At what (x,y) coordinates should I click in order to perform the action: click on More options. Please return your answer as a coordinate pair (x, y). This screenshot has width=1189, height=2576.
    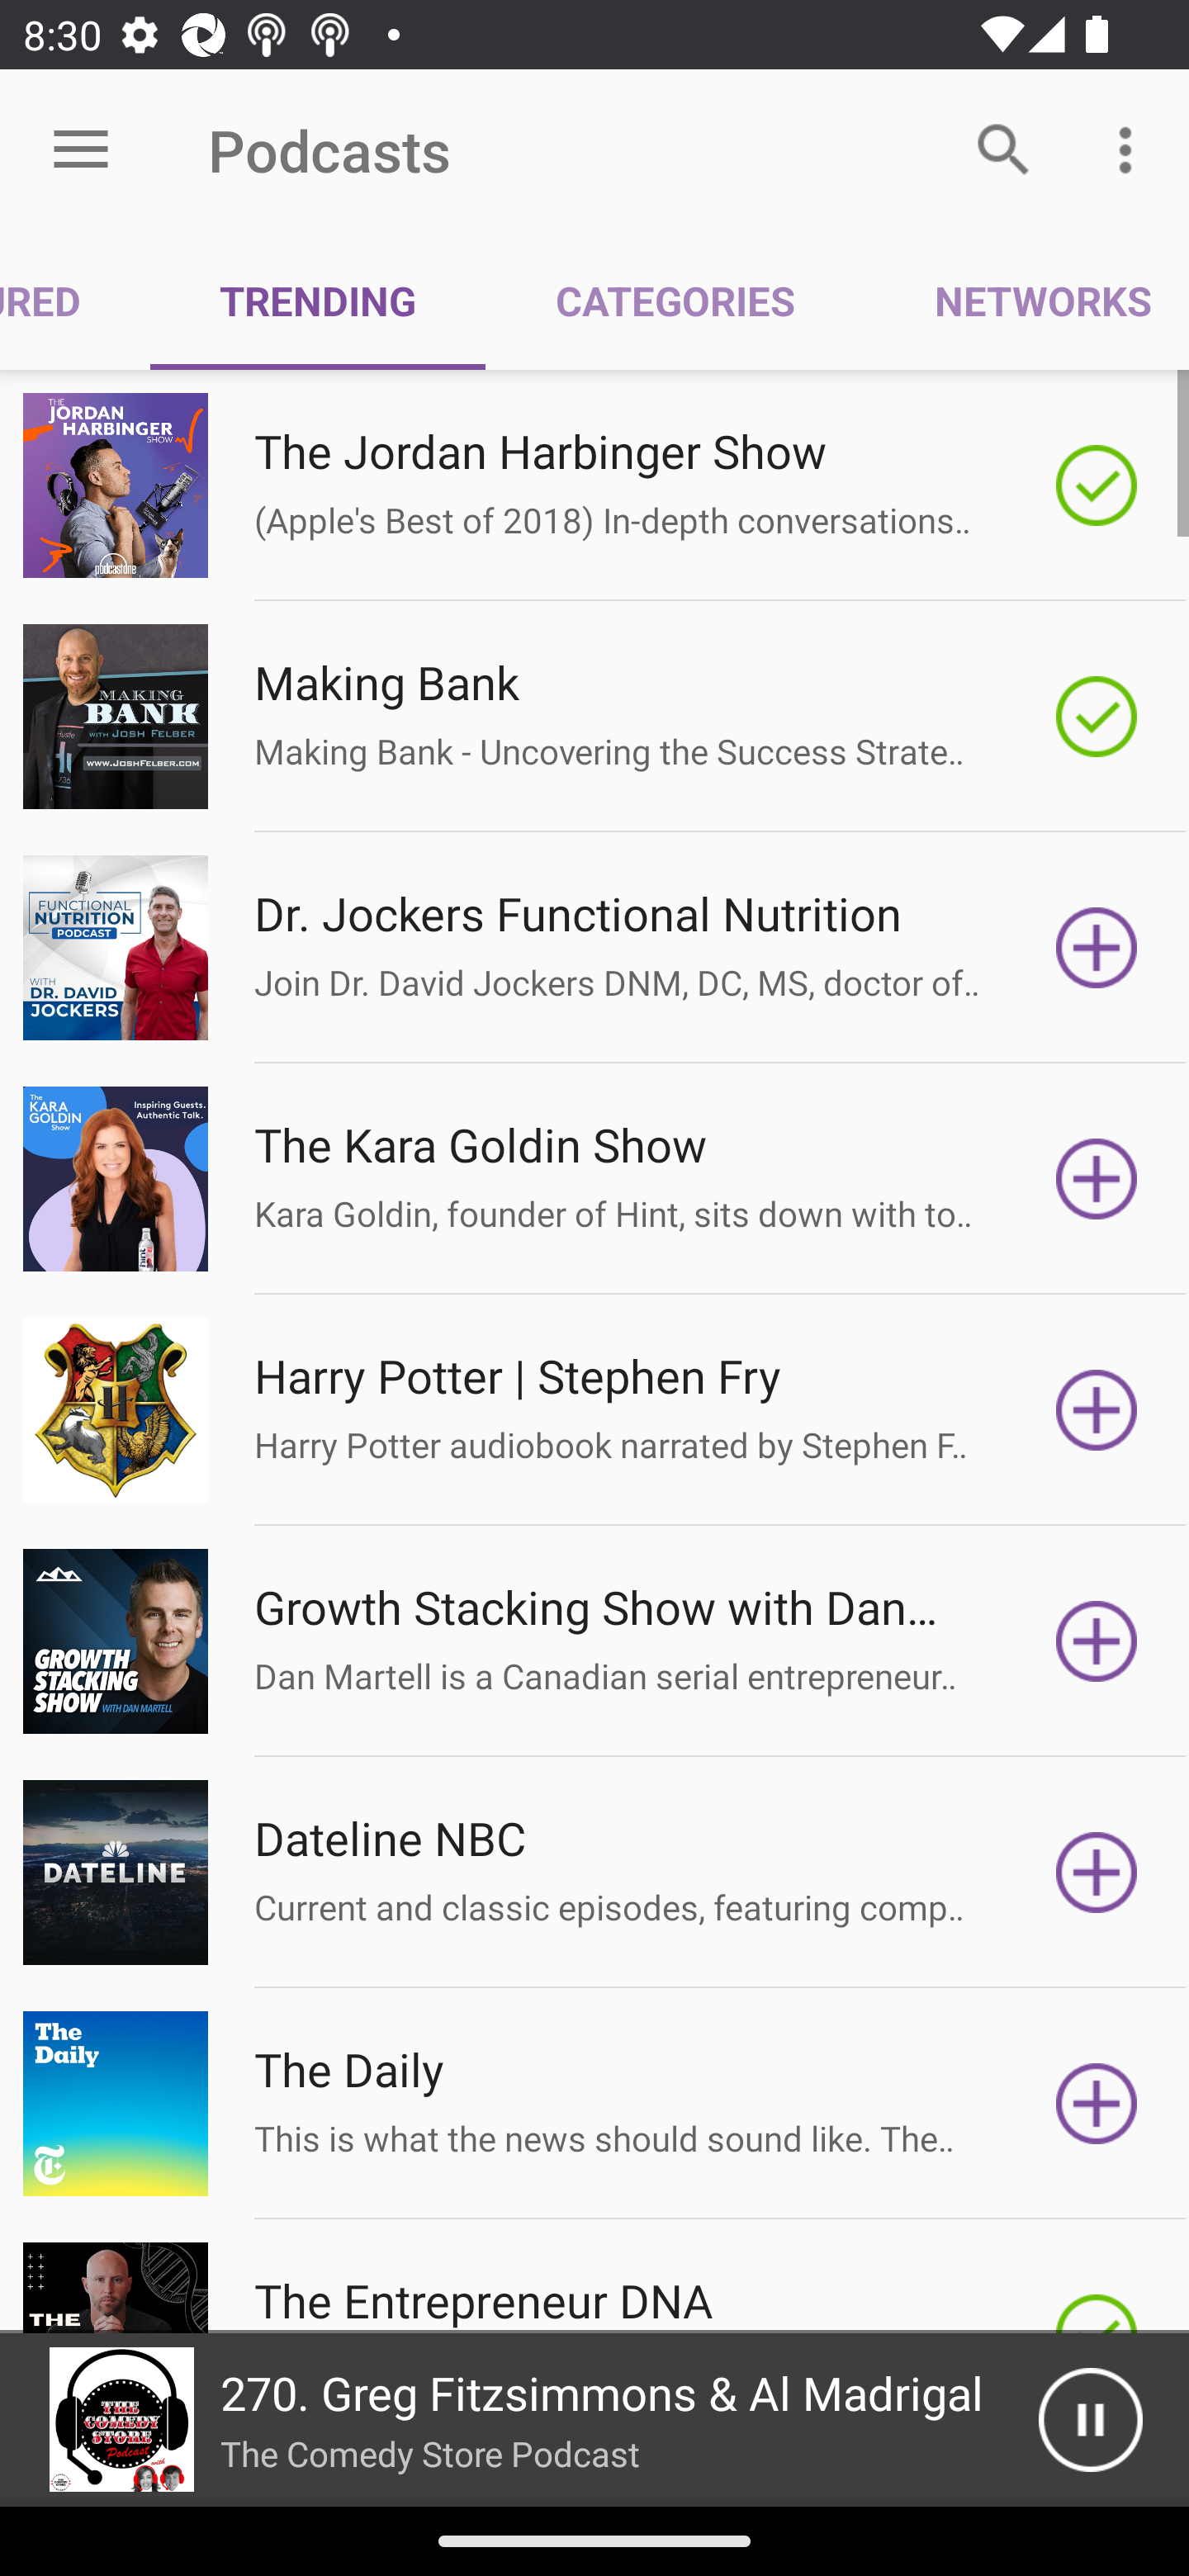
    Looking at the image, I should click on (1131, 149).